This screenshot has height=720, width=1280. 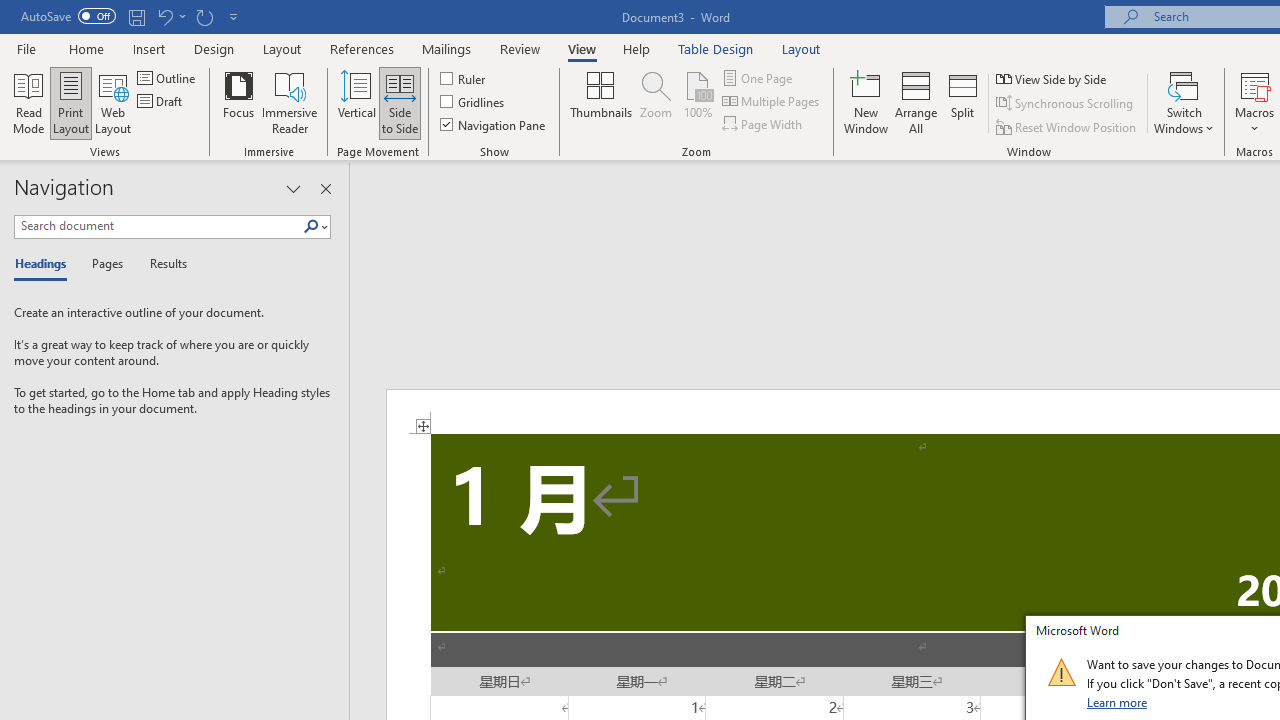 What do you see at coordinates (698, 102) in the screenshot?
I see `100%` at bounding box center [698, 102].